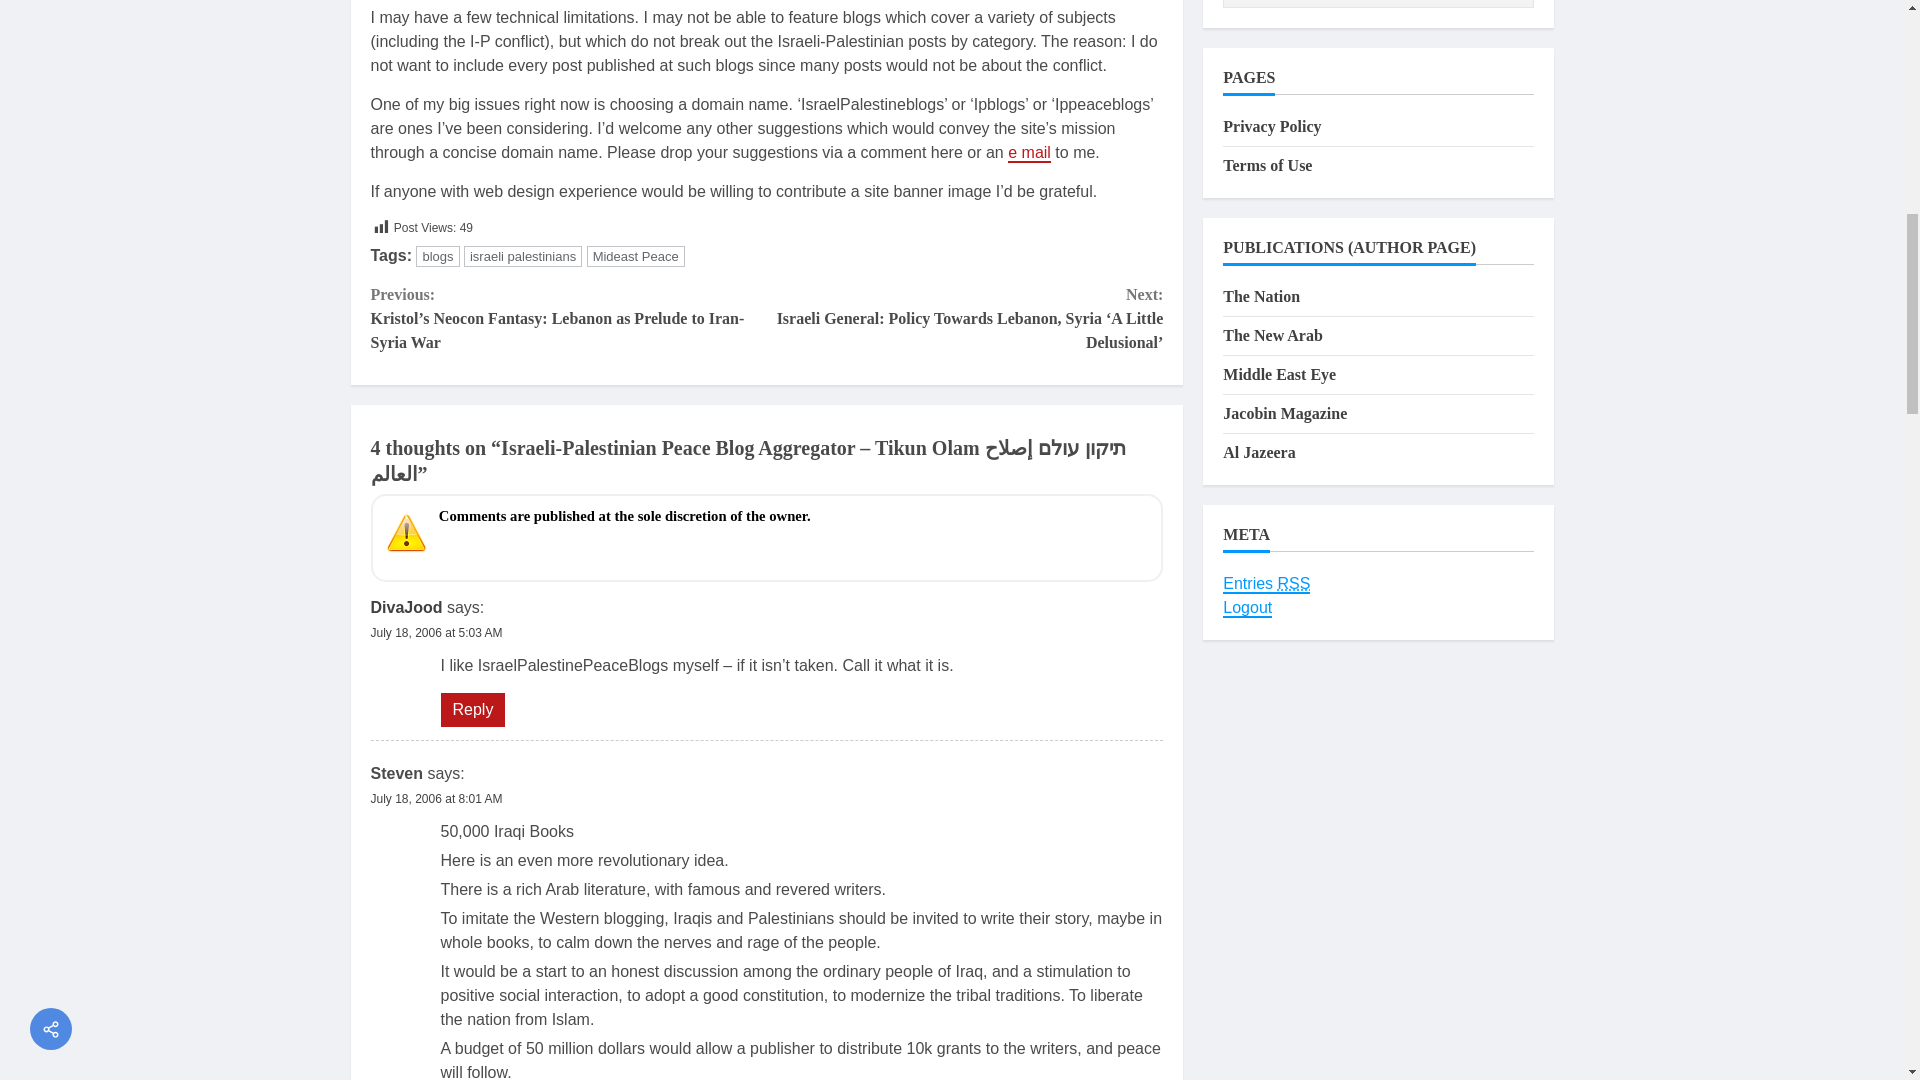 The width and height of the screenshot is (1920, 1080). Describe the element at coordinates (436, 633) in the screenshot. I see `July 18, 2006 at 5:03 AM` at that location.